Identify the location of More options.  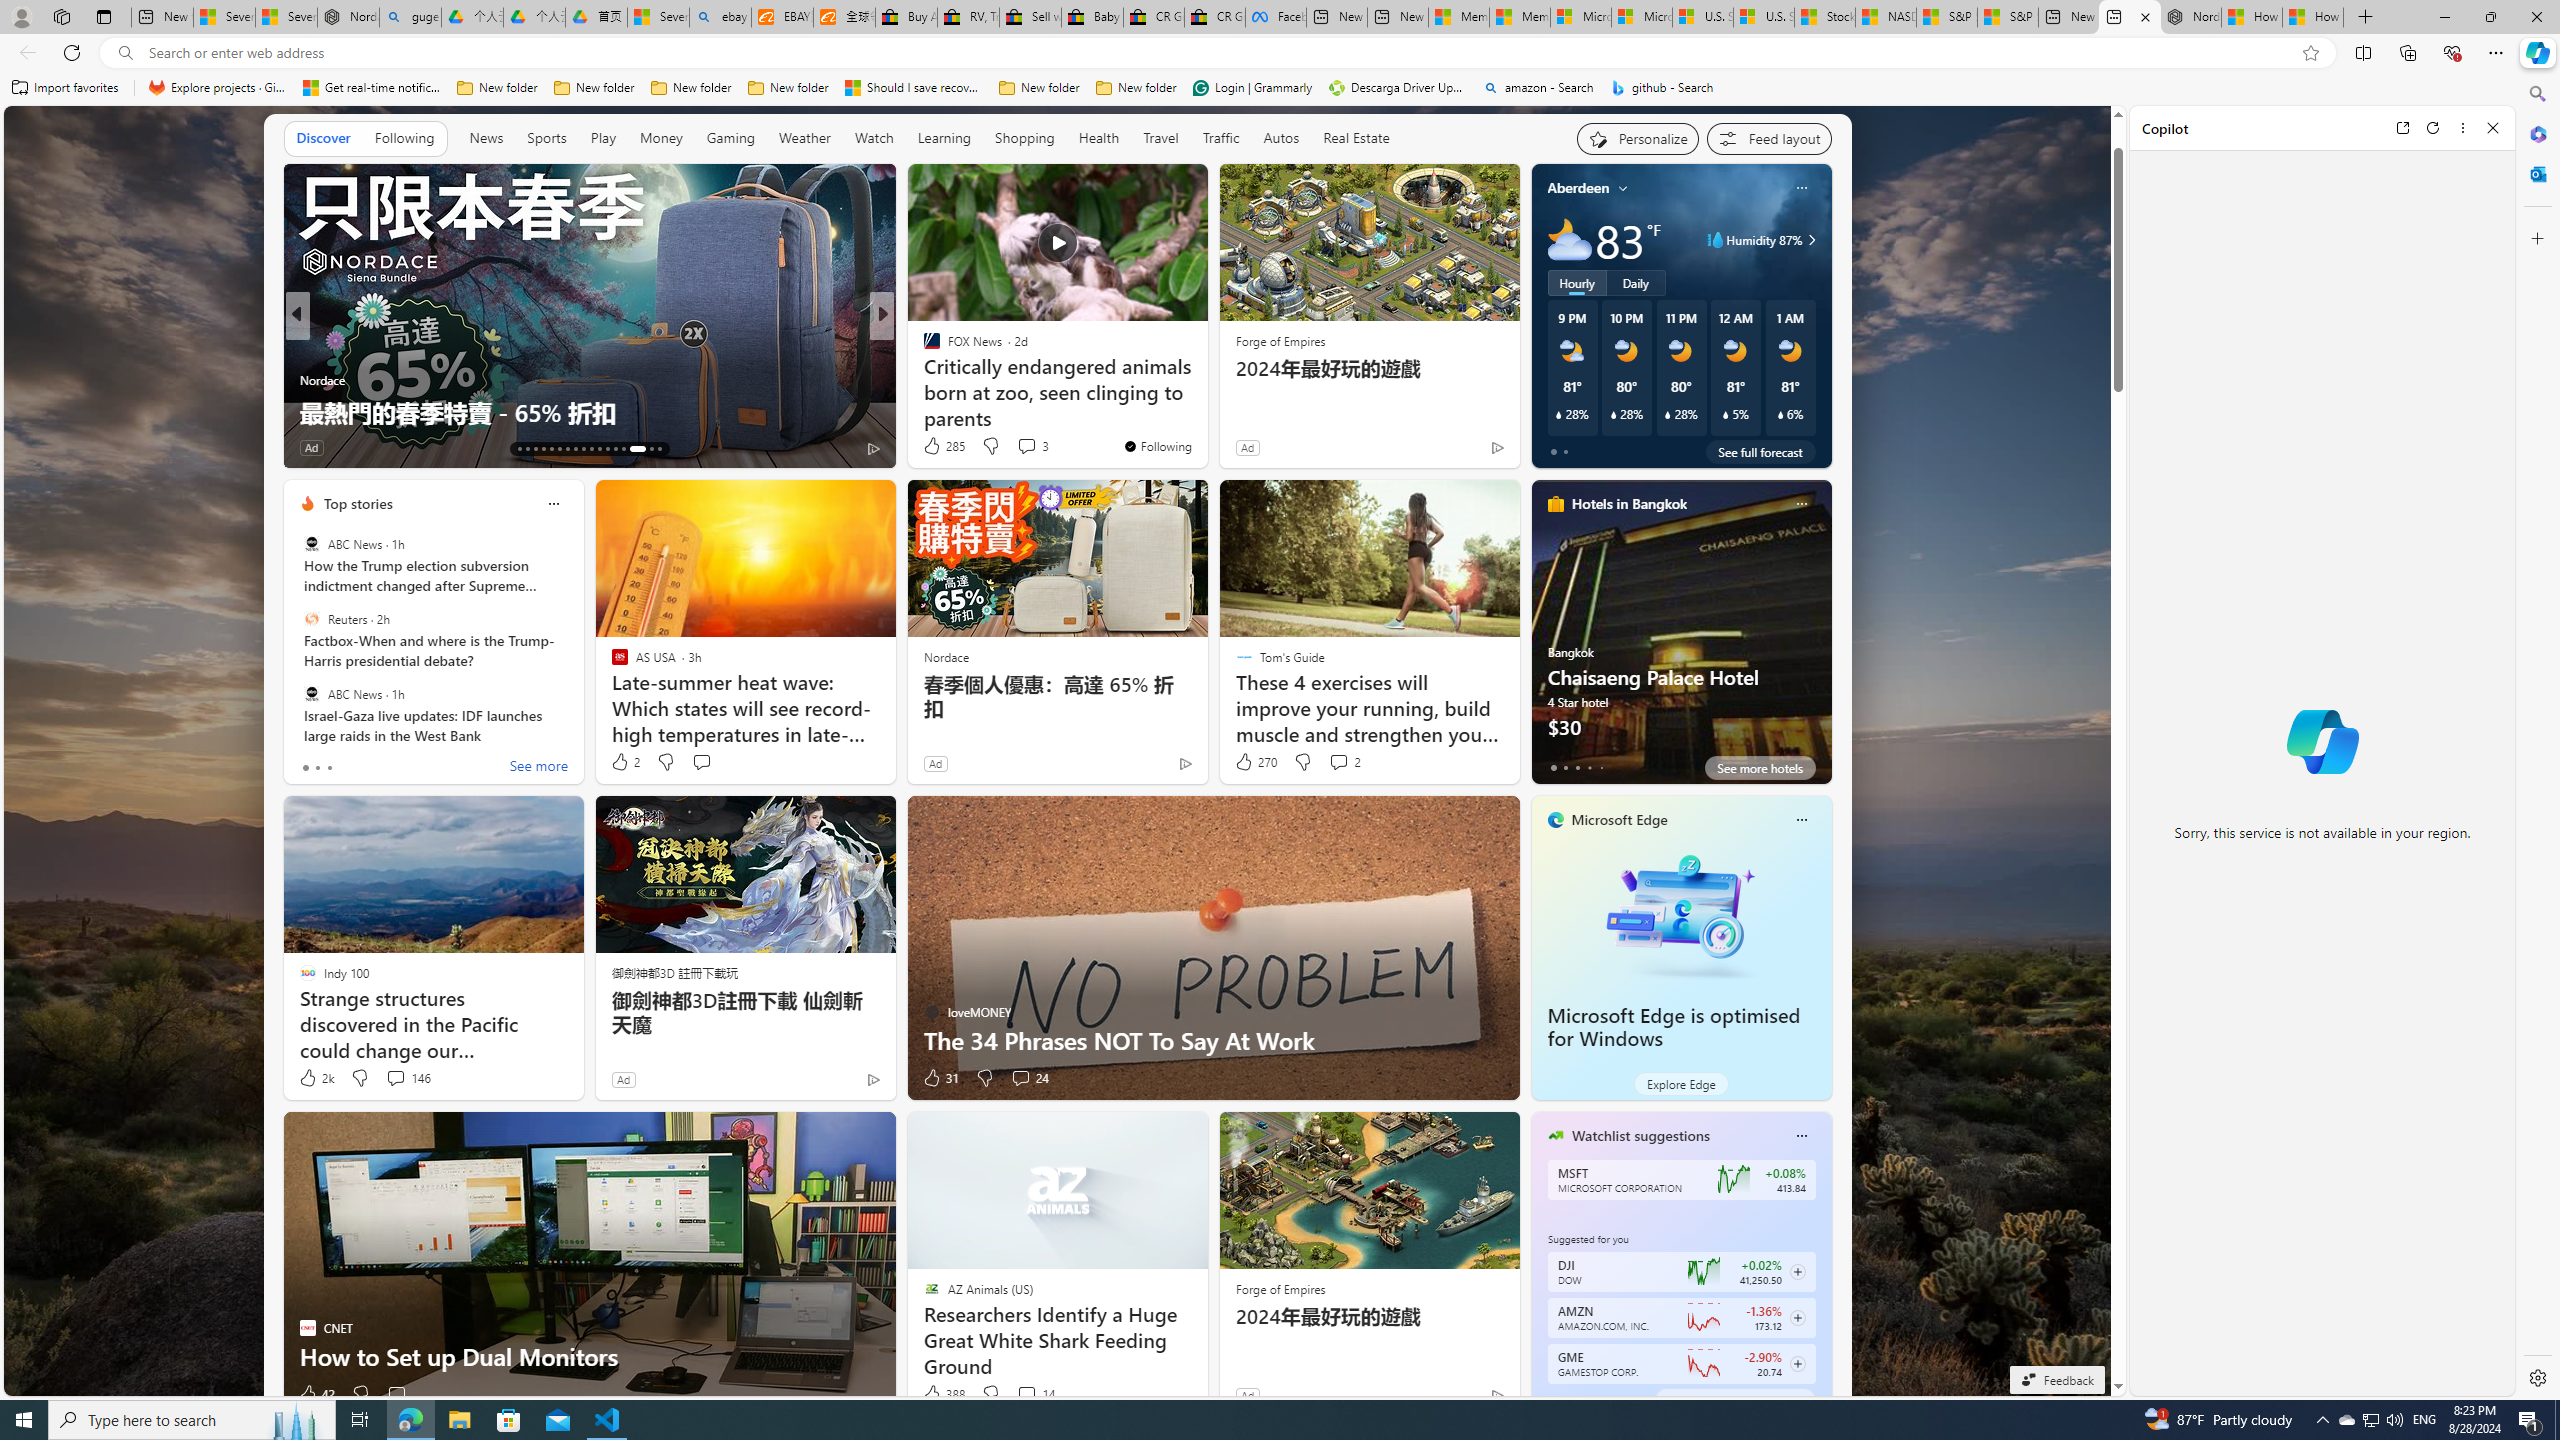
(2464, 128).